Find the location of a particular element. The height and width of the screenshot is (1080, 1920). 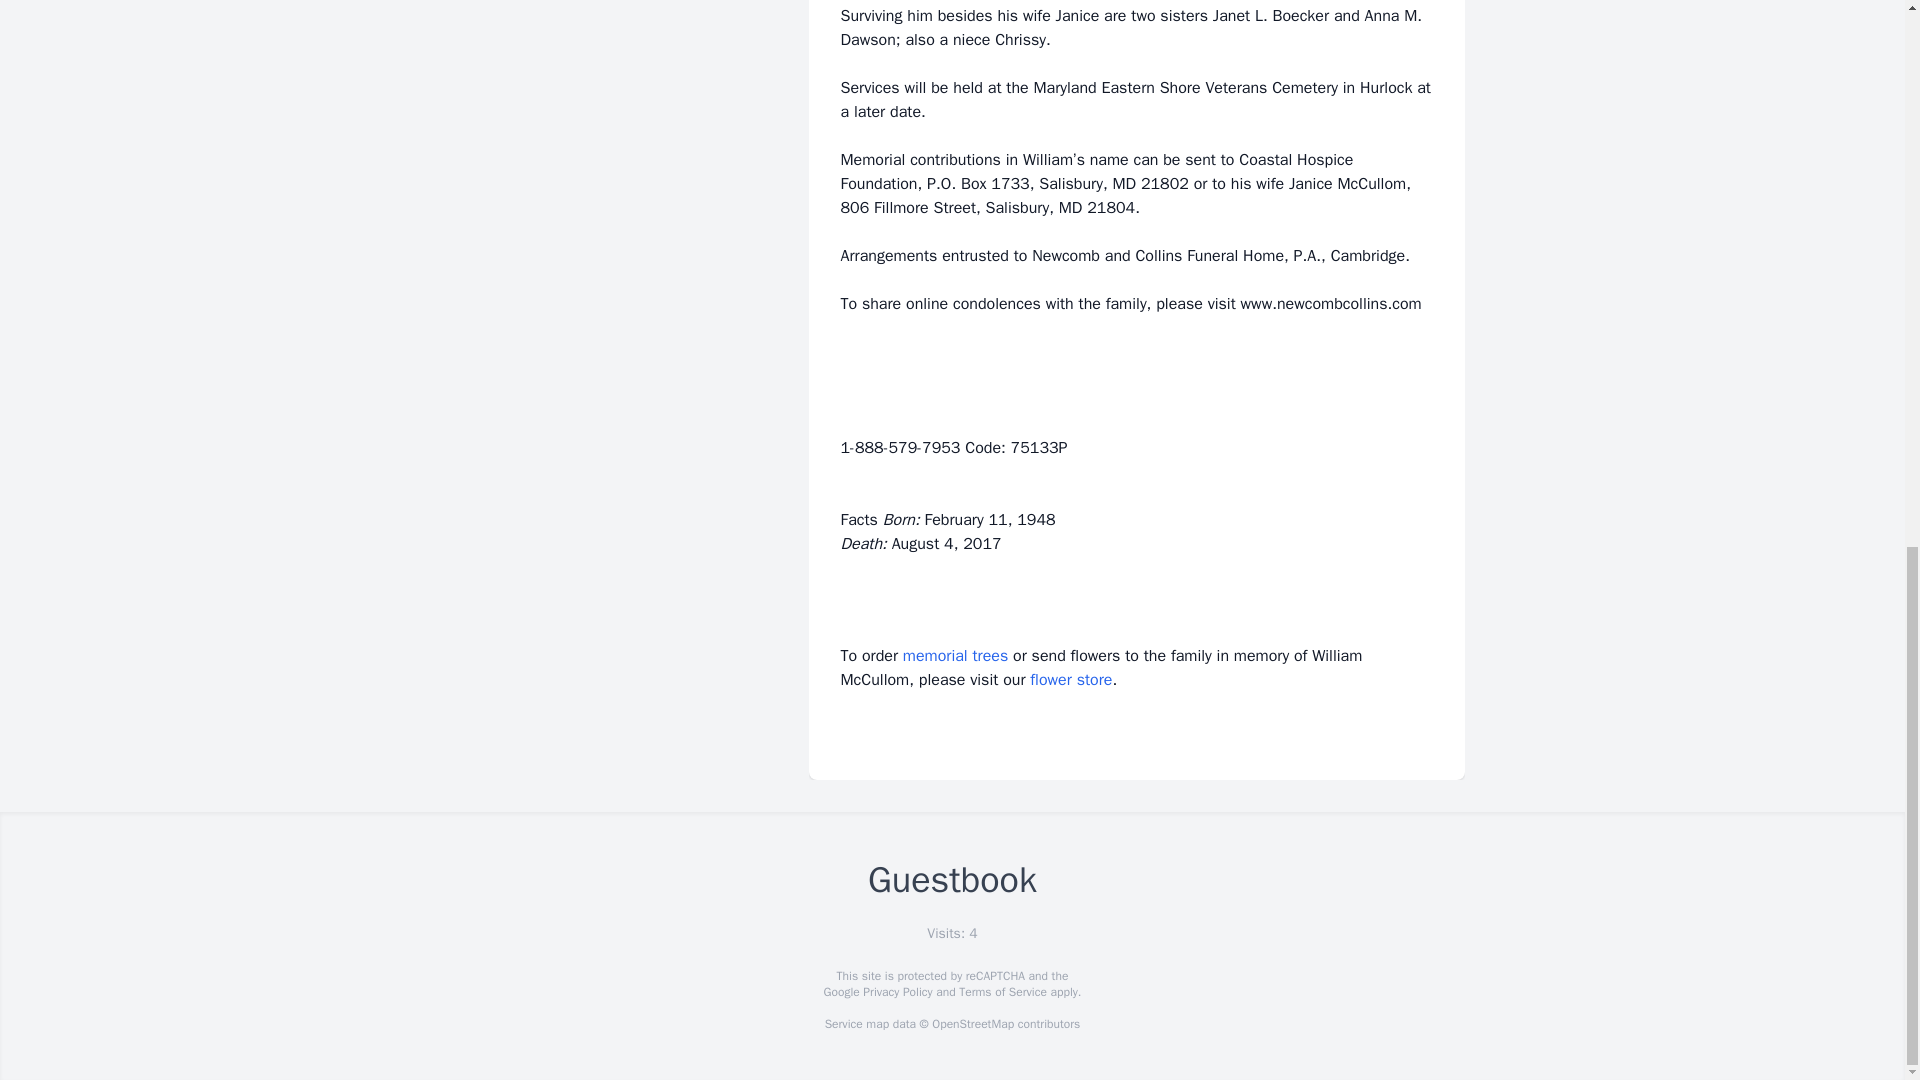

Privacy Policy is located at coordinates (896, 992).